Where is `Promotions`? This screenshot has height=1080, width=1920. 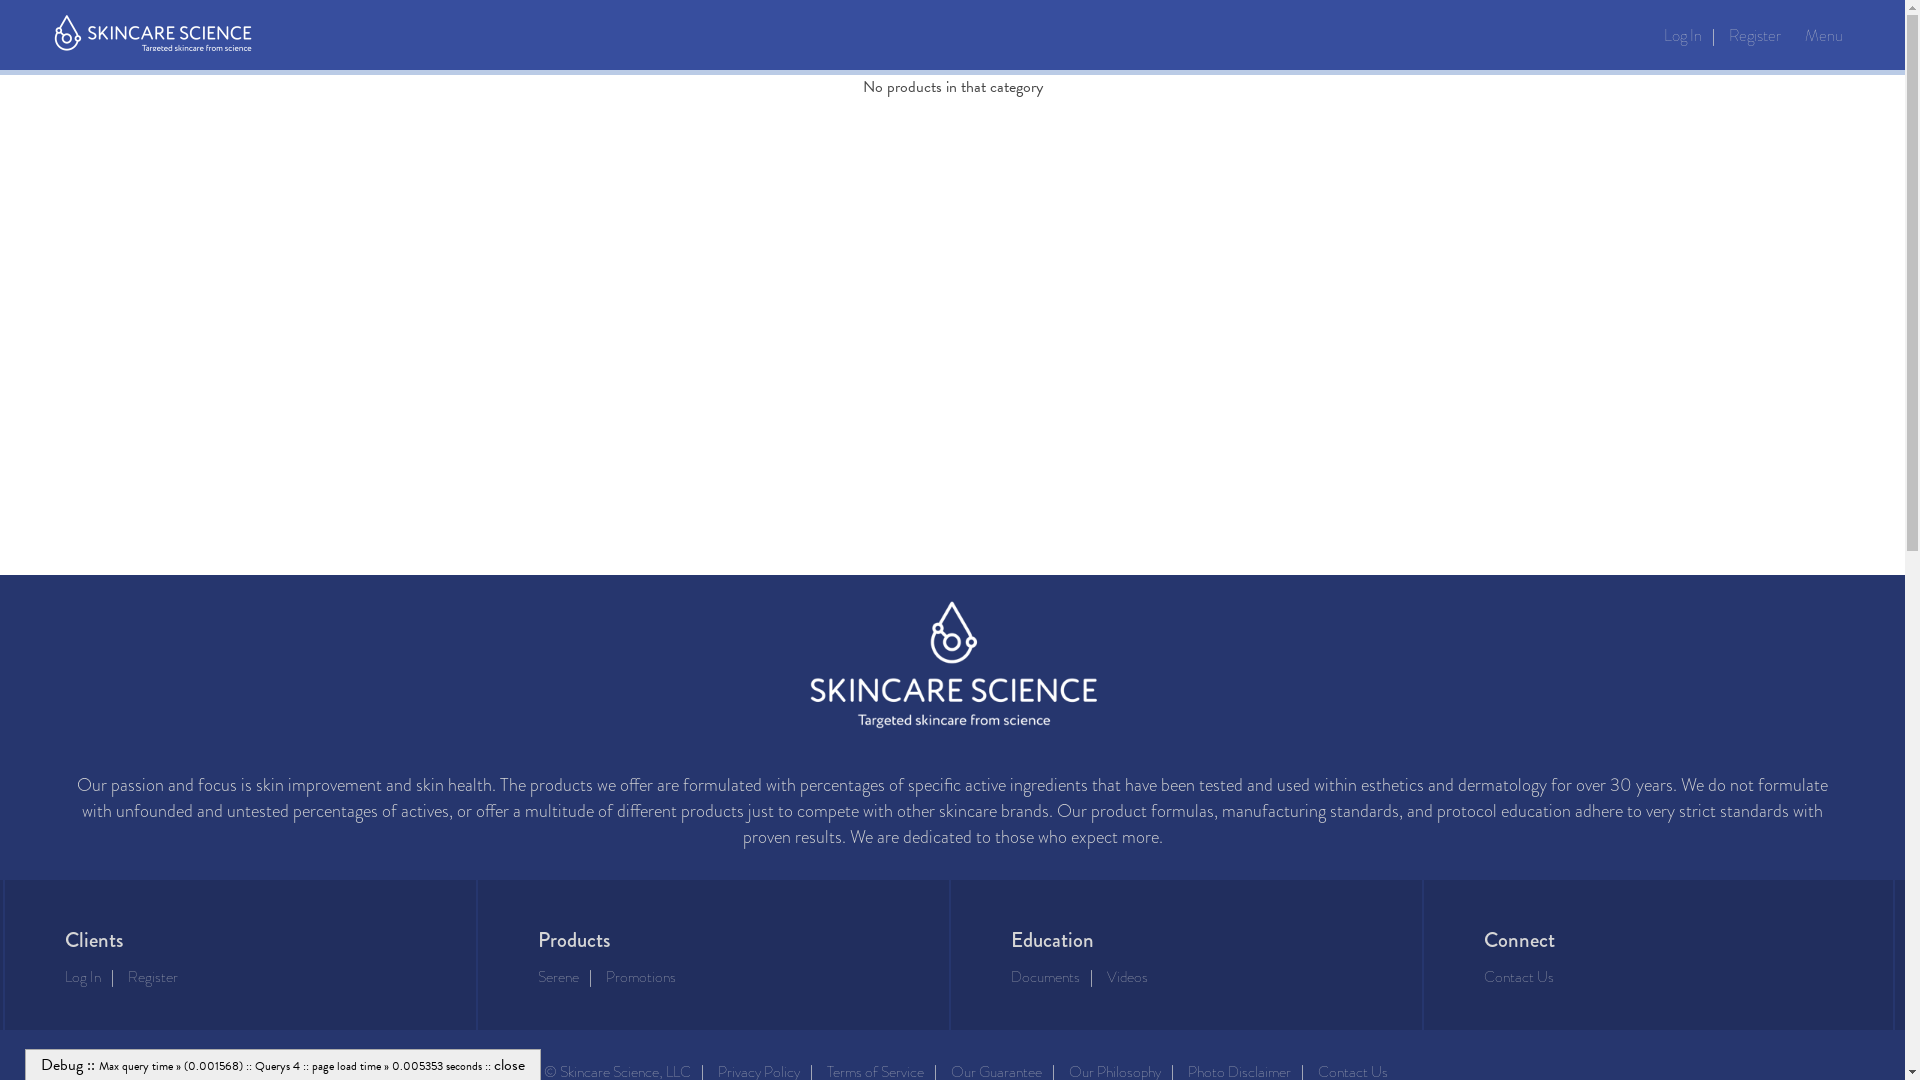 Promotions is located at coordinates (641, 977).